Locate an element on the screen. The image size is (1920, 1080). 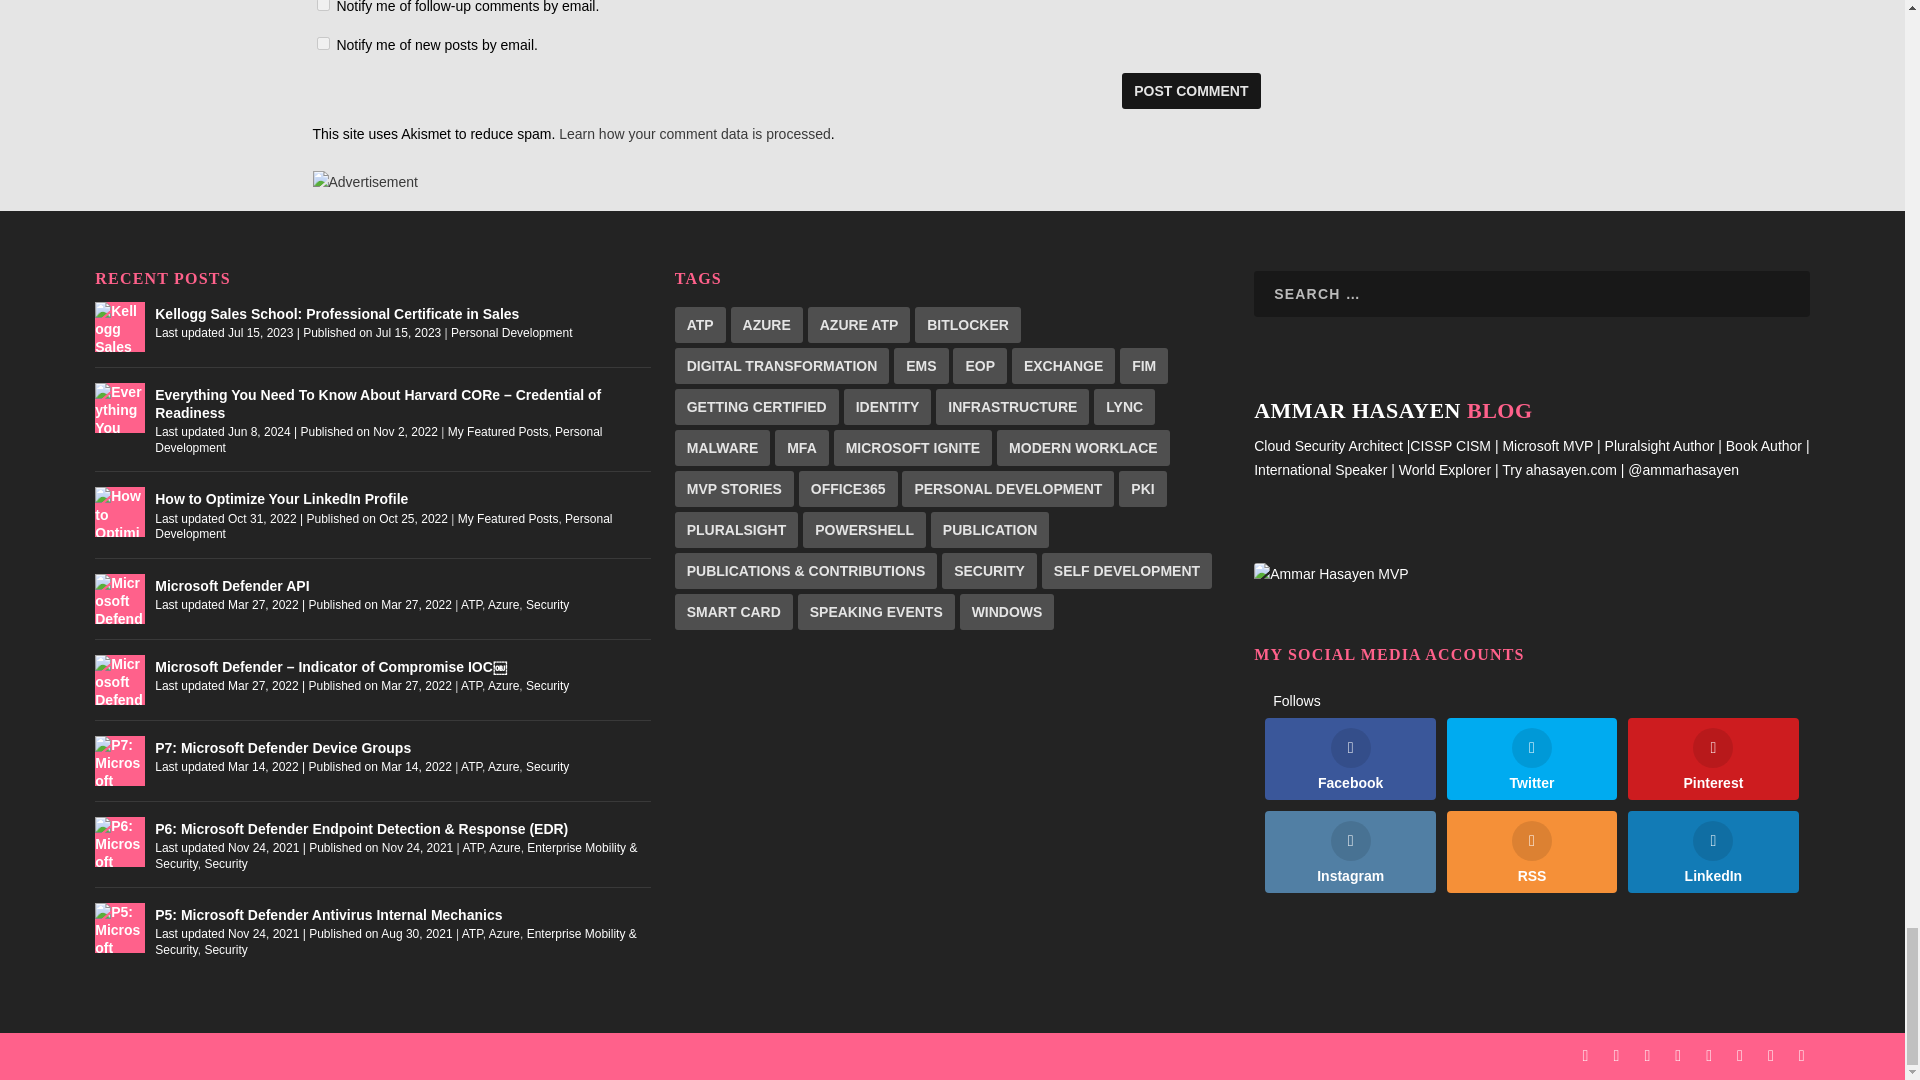
subscribe is located at coordinates (322, 42).